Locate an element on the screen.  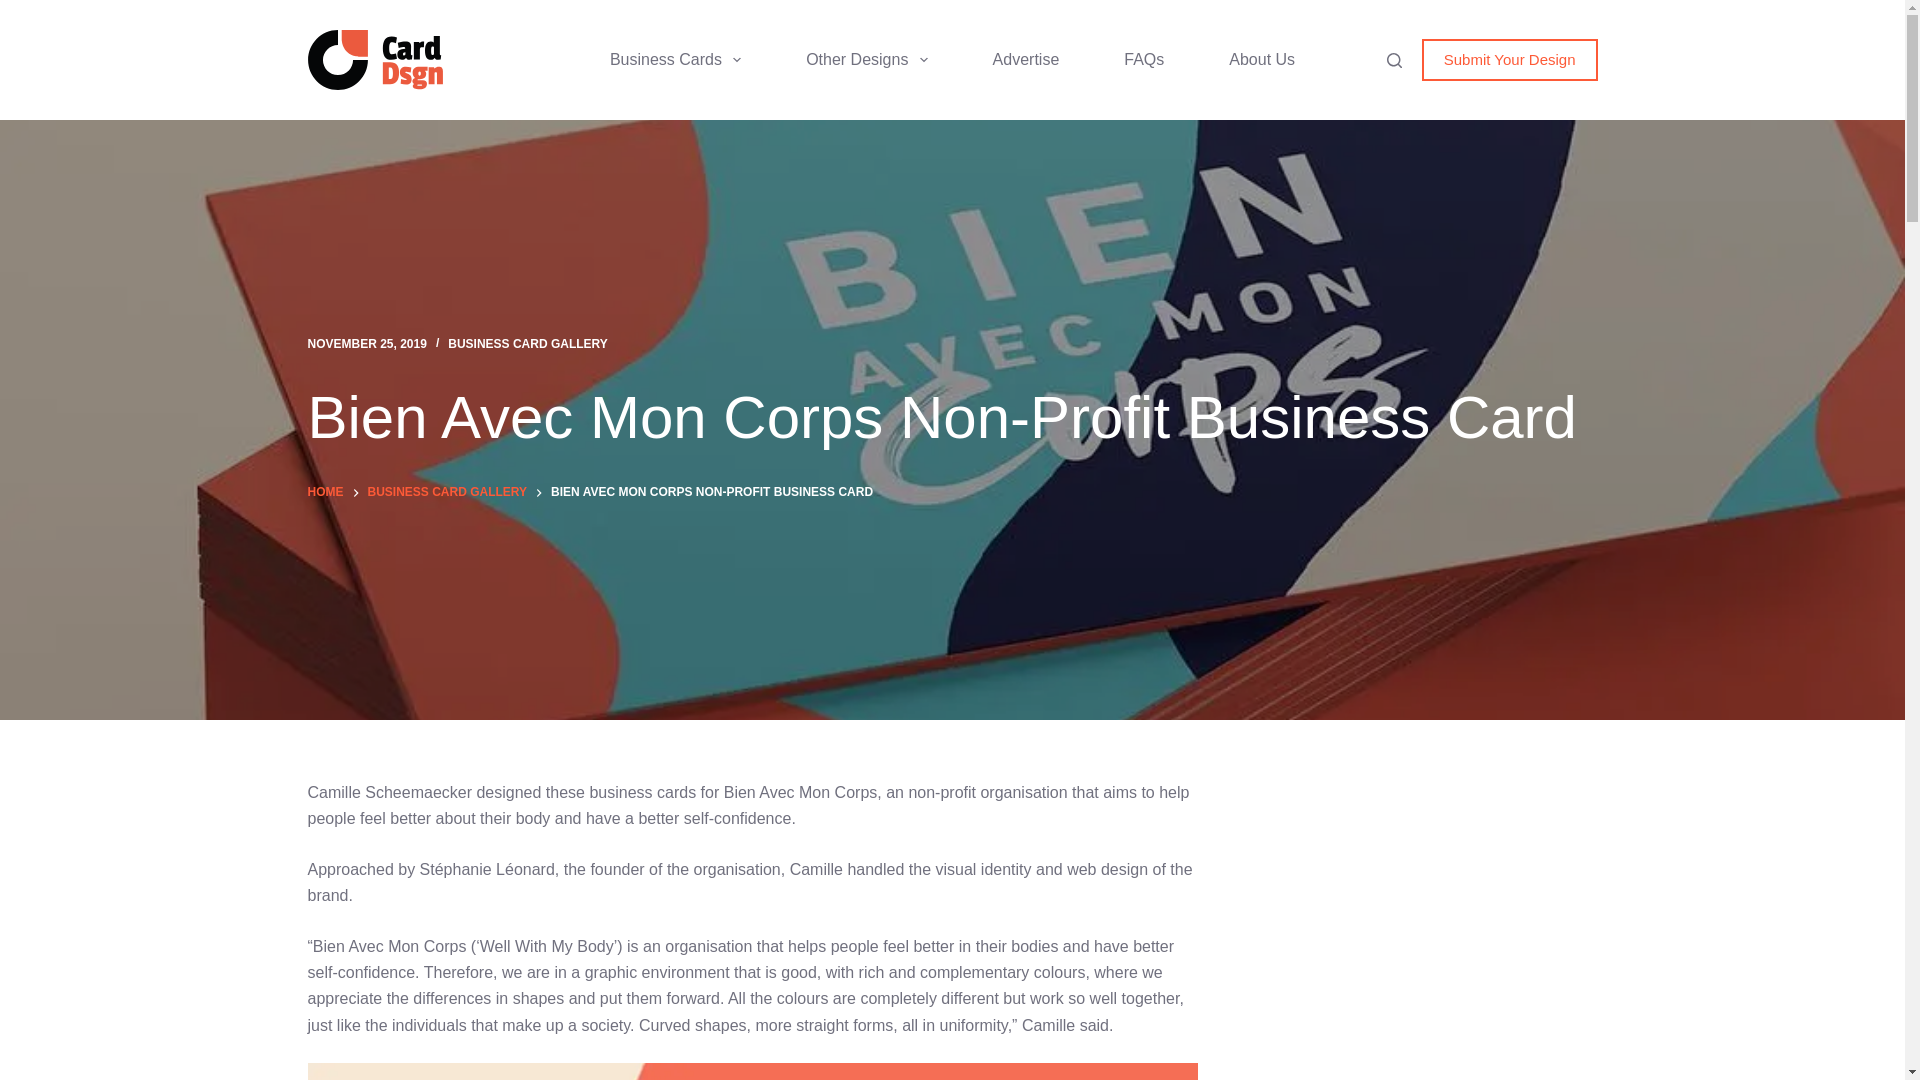
SONNE Foodtography is located at coordinates (1423, 977).